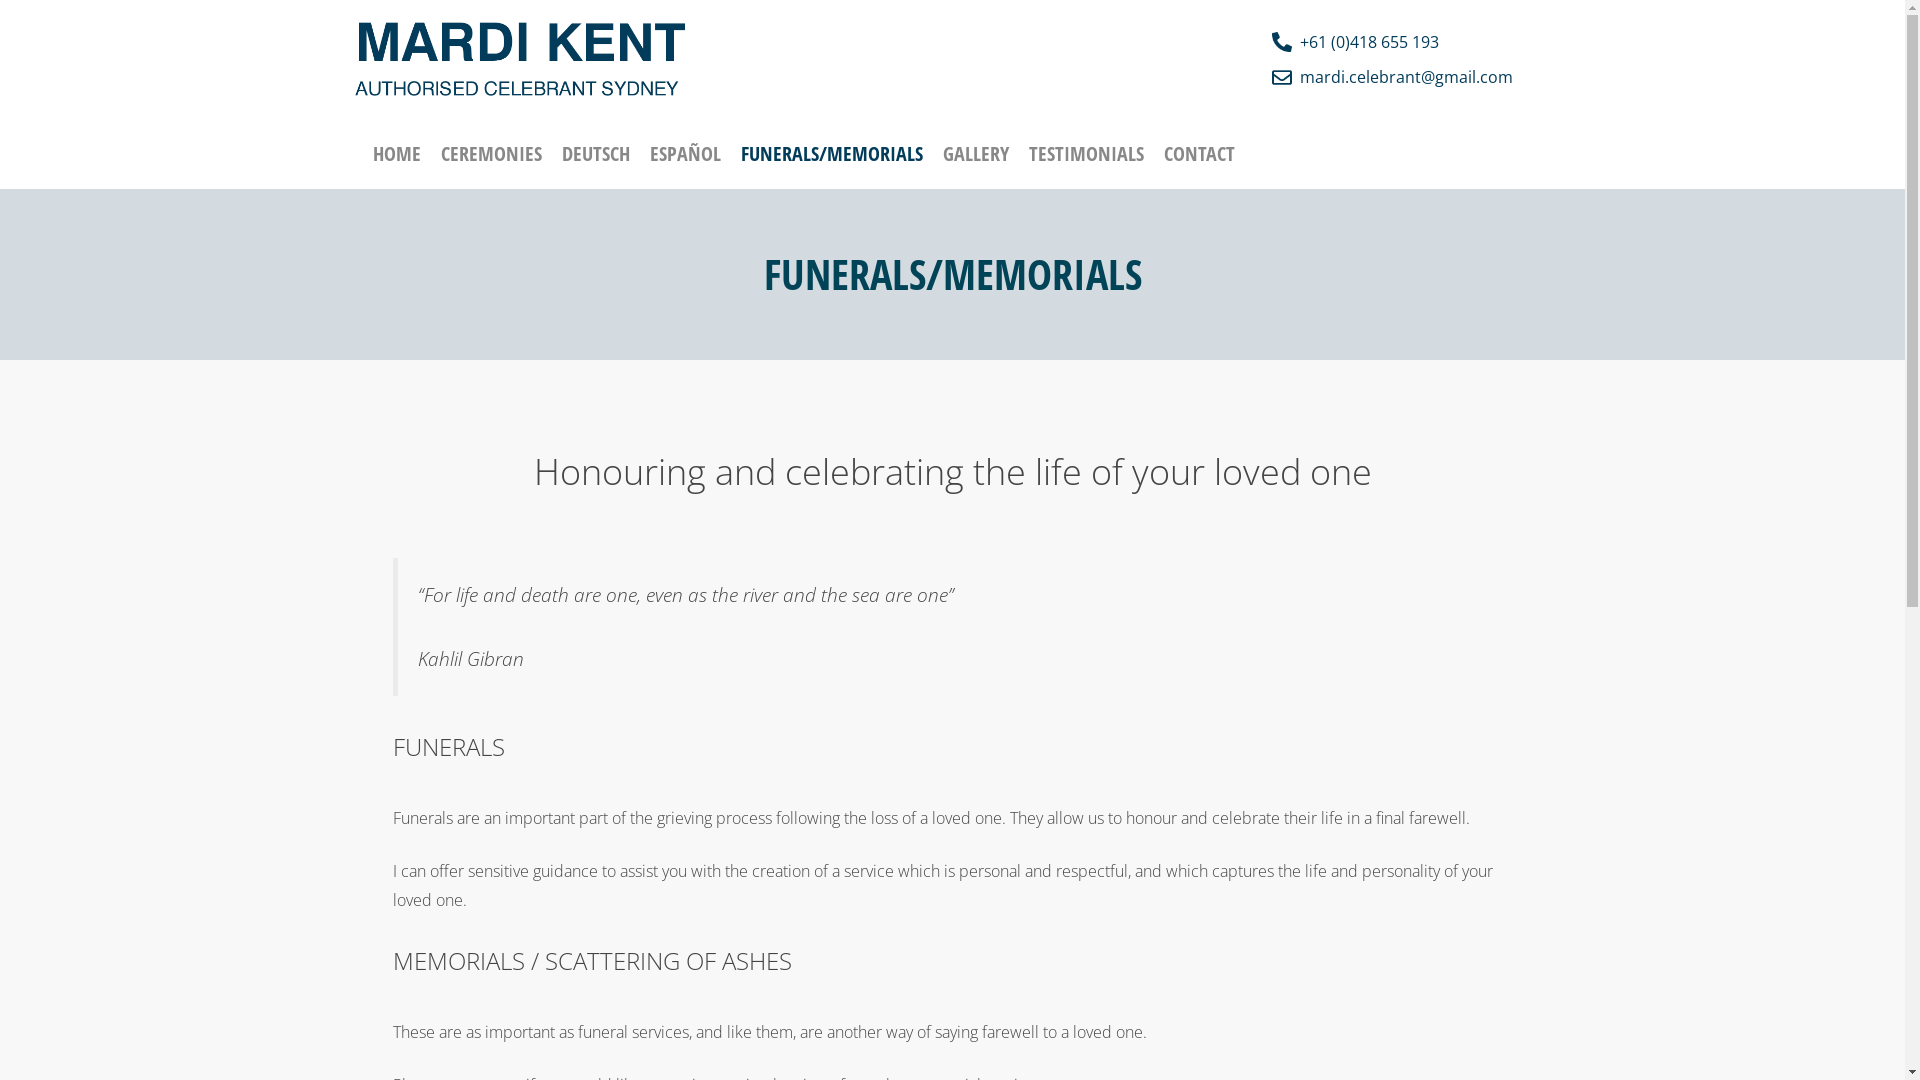 The width and height of the screenshot is (1920, 1080). Describe the element at coordinates (1085, 154) in the screenshot. I see `TESTIMONIALS` at that location.